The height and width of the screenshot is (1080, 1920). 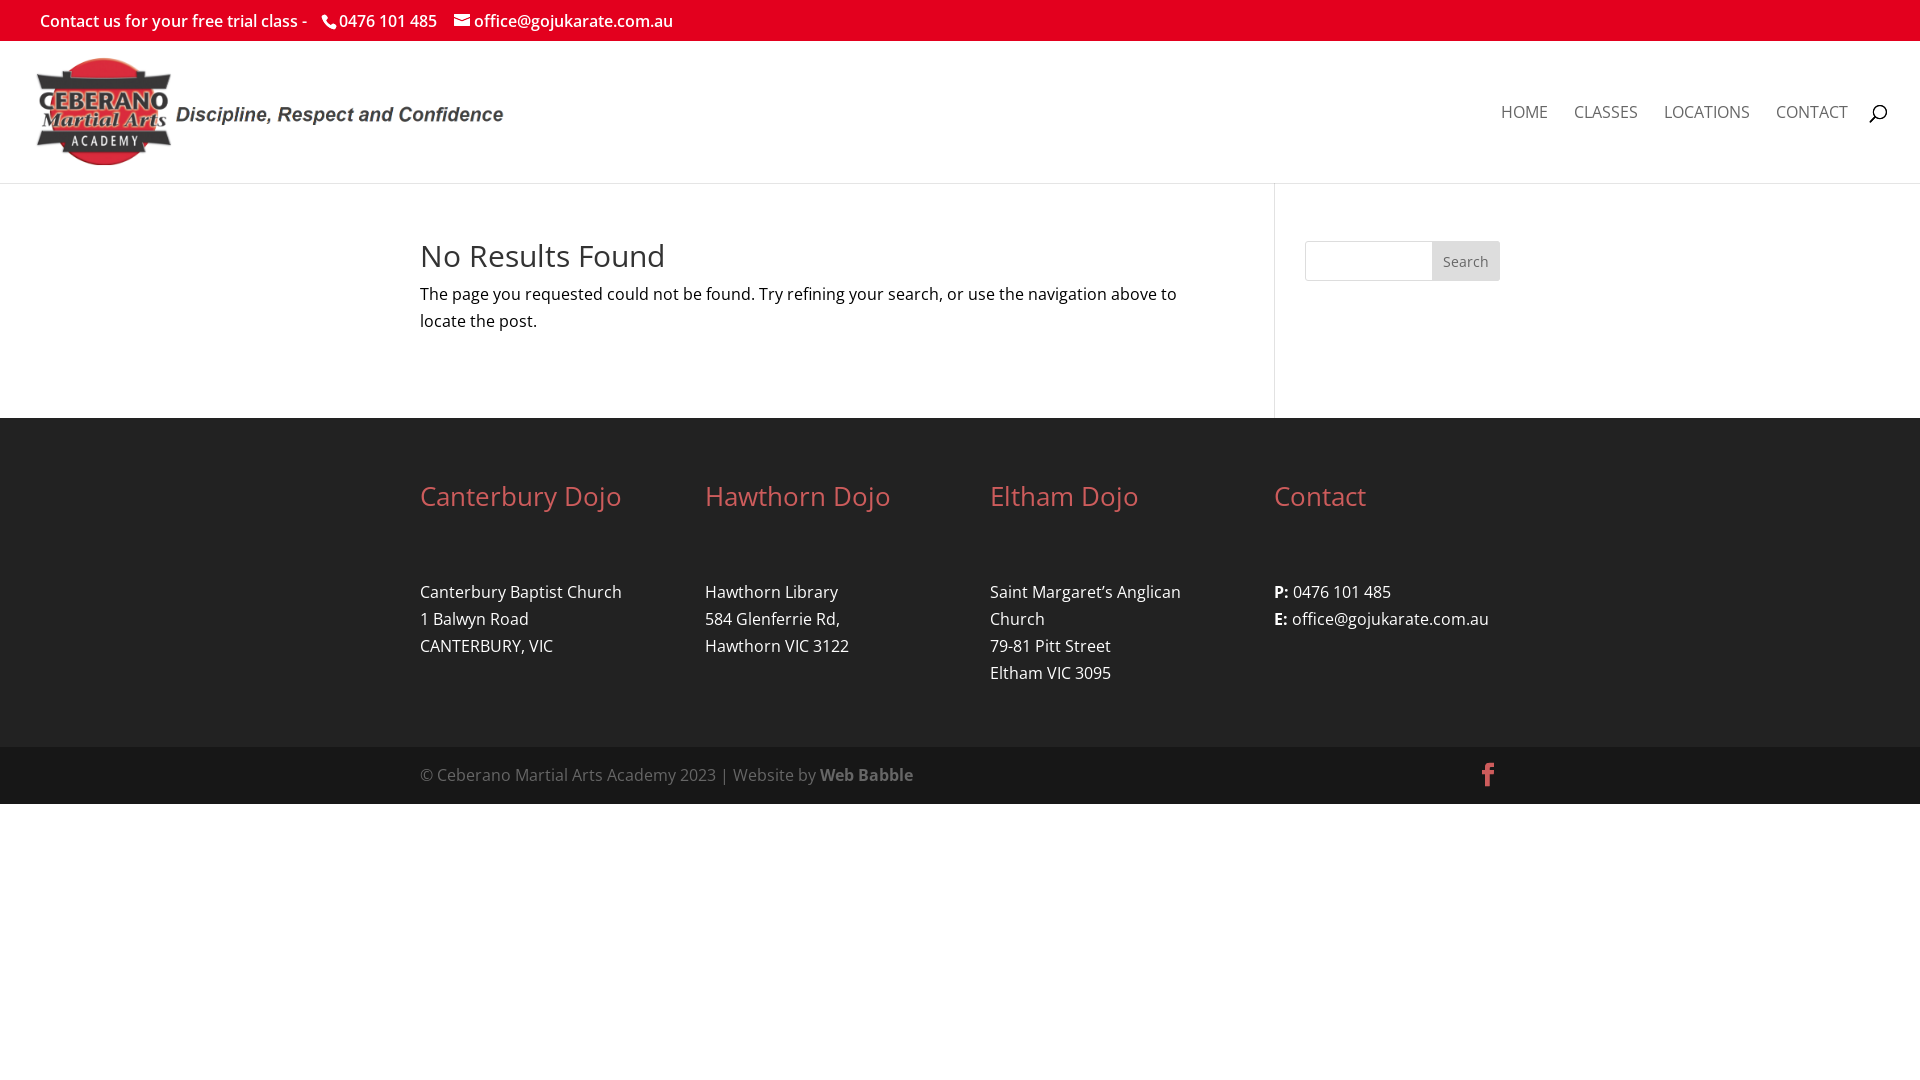 I want to click on Search, so click(x=1466, y=261).